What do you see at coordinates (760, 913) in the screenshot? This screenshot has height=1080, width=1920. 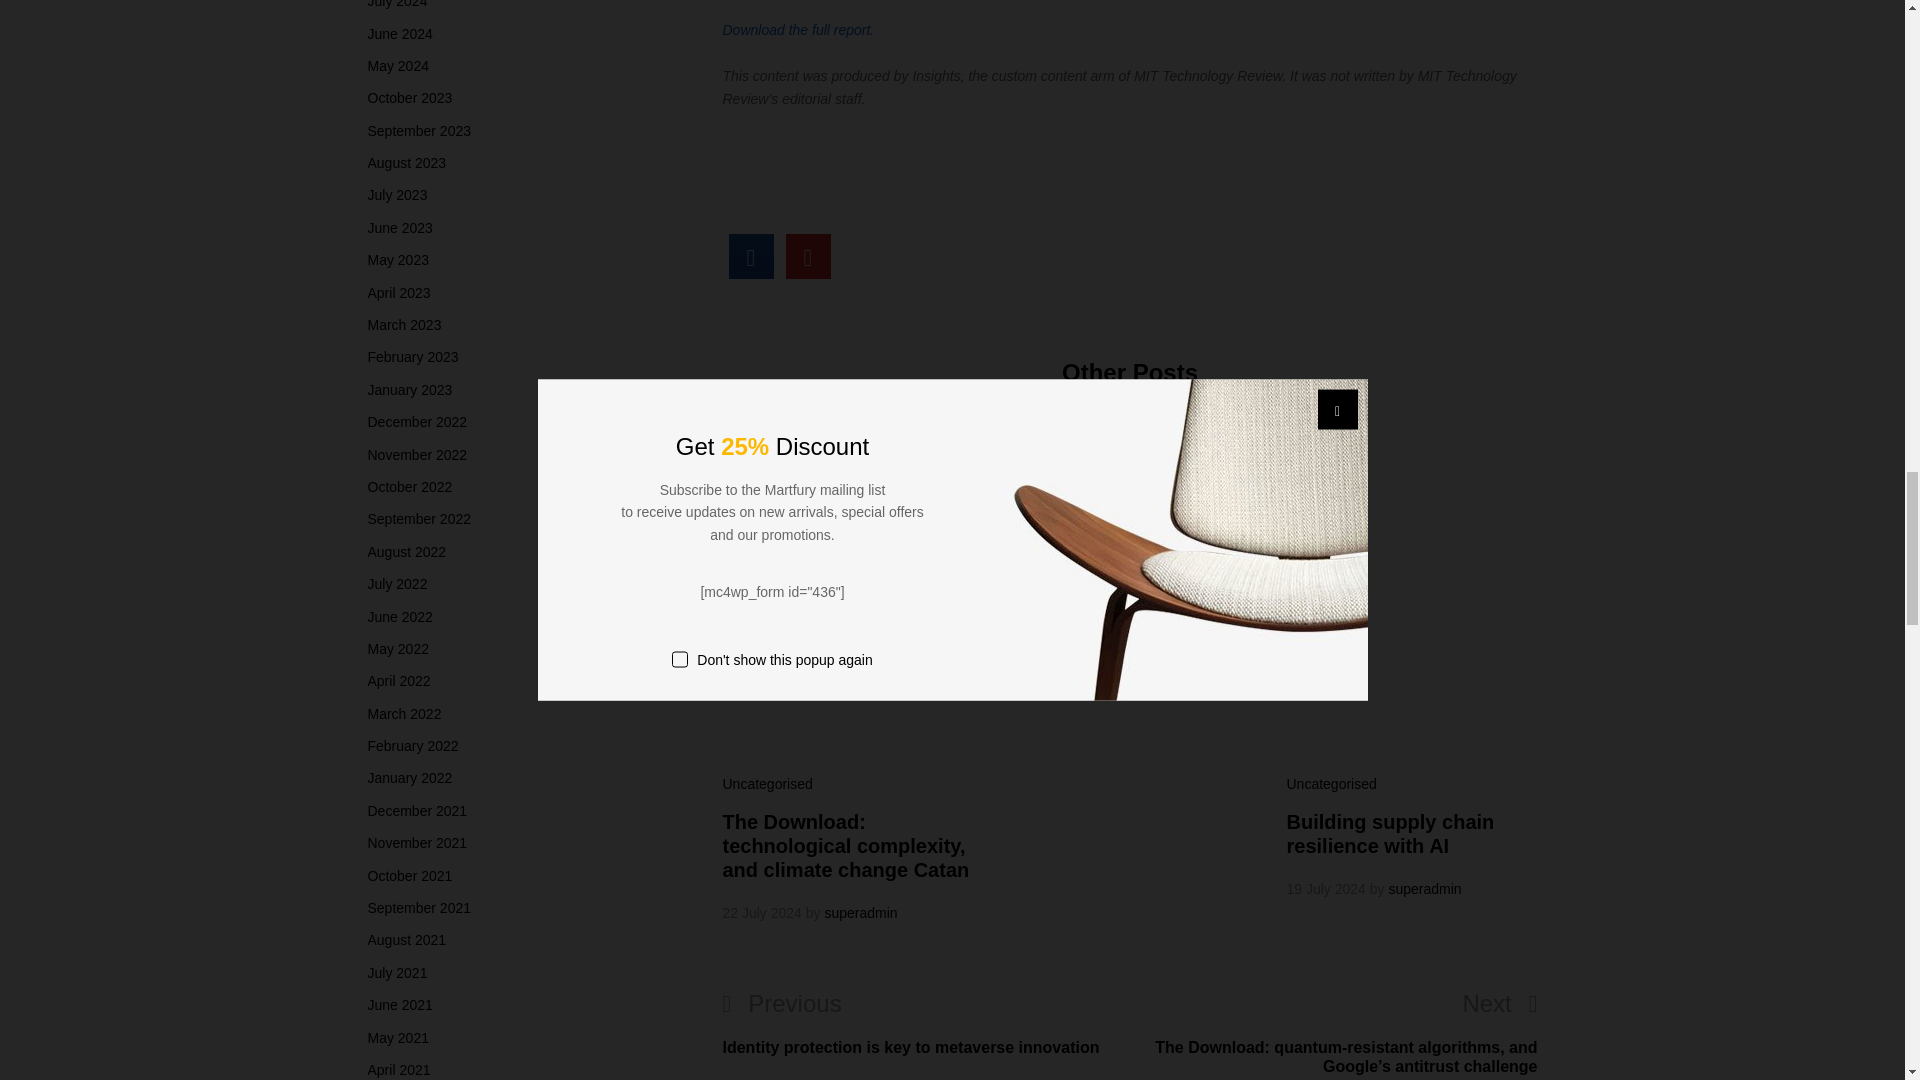 I see `22 July 2024` at bounding box center [760, 913].